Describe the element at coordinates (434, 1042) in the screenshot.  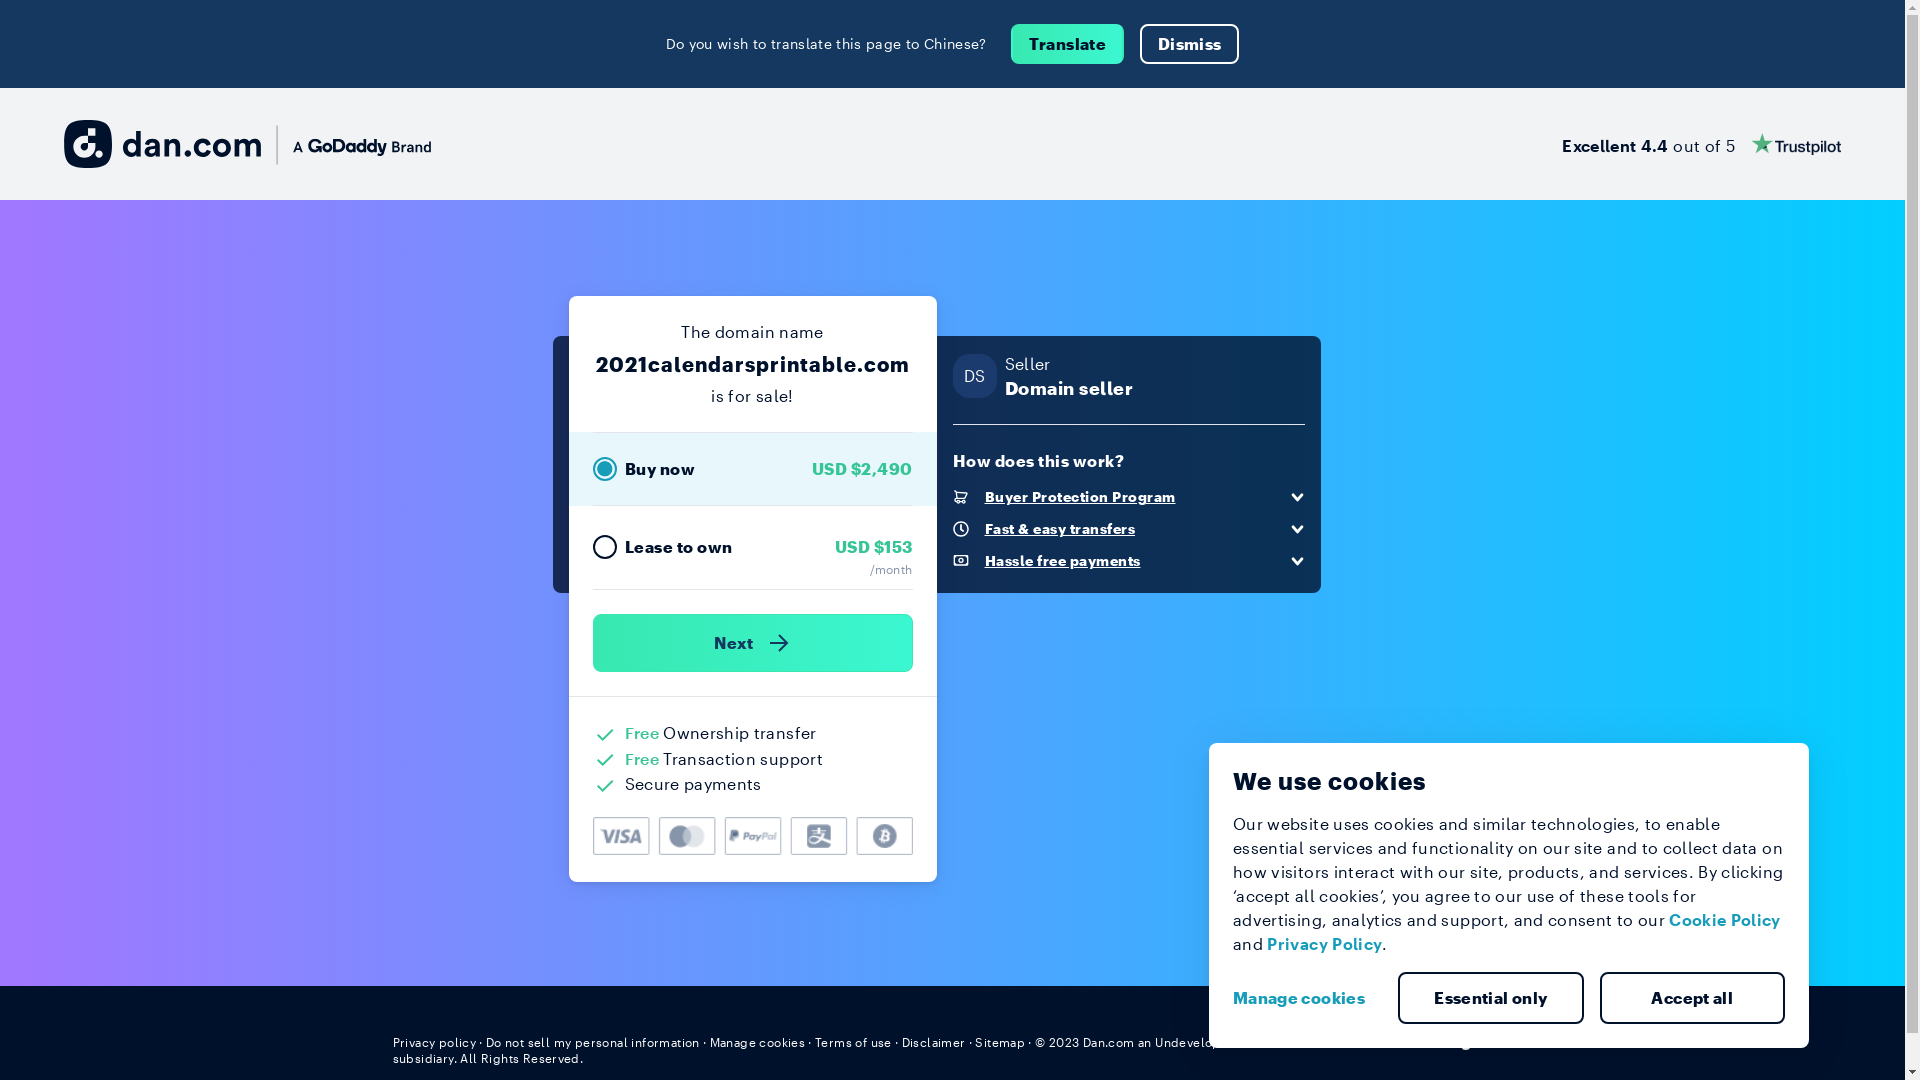
I see `Privacy policy` at that location.